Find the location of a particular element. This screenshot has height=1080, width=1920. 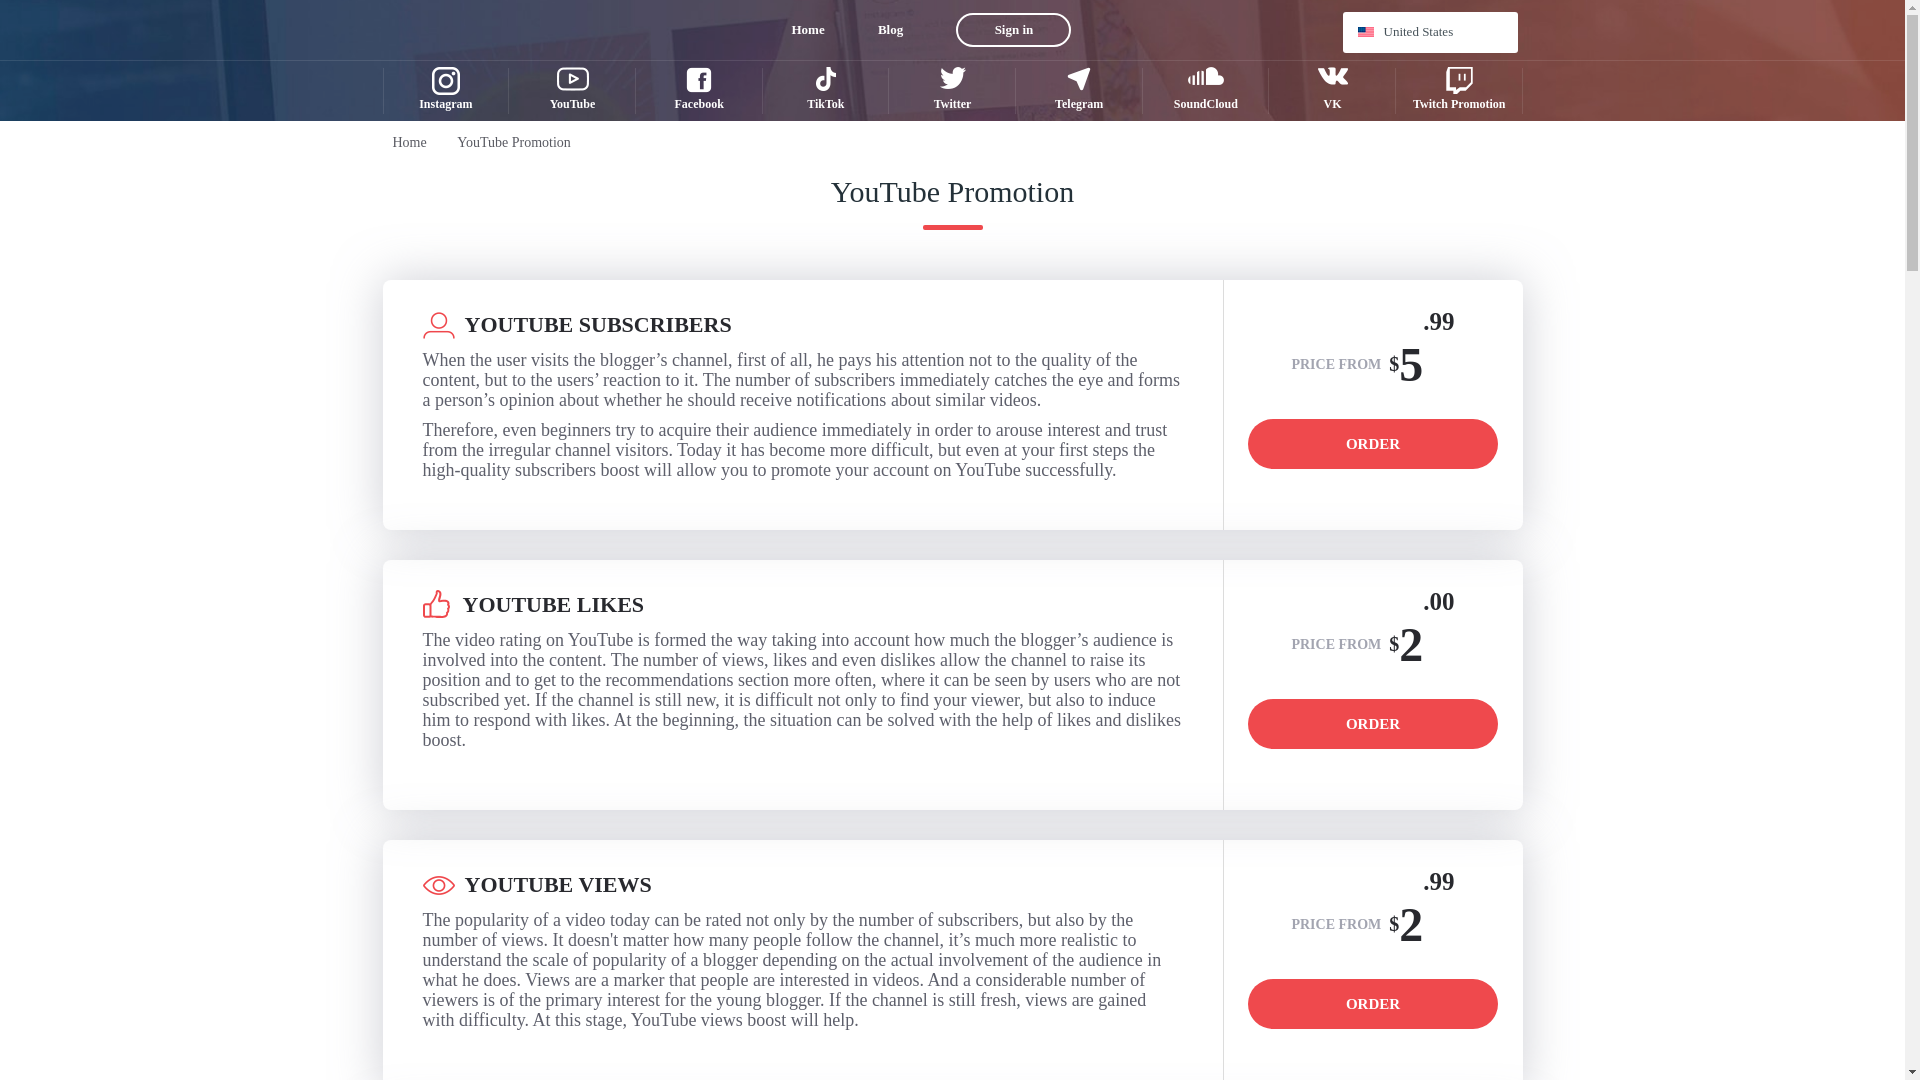

Sign in is located at coordinates (1014, 30).